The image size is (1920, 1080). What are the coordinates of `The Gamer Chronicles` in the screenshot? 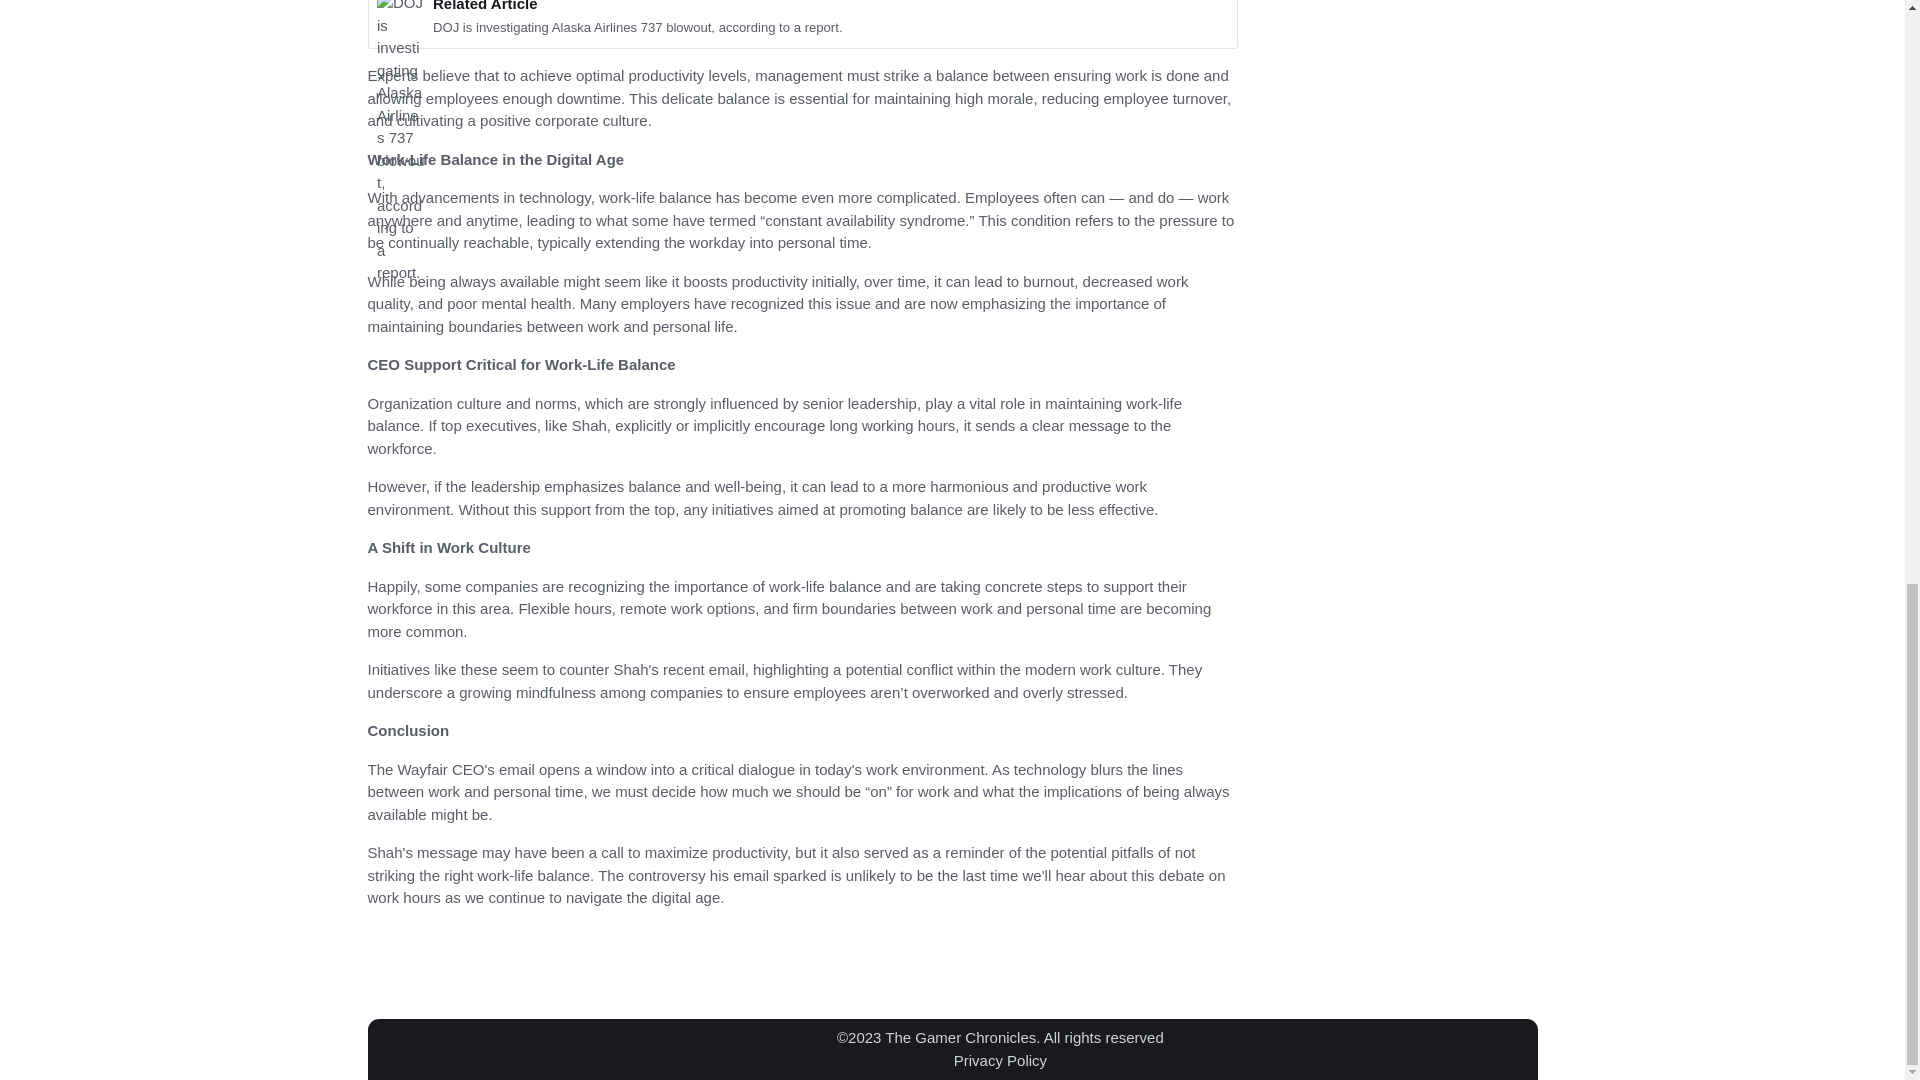 It's located at (960, 1038).